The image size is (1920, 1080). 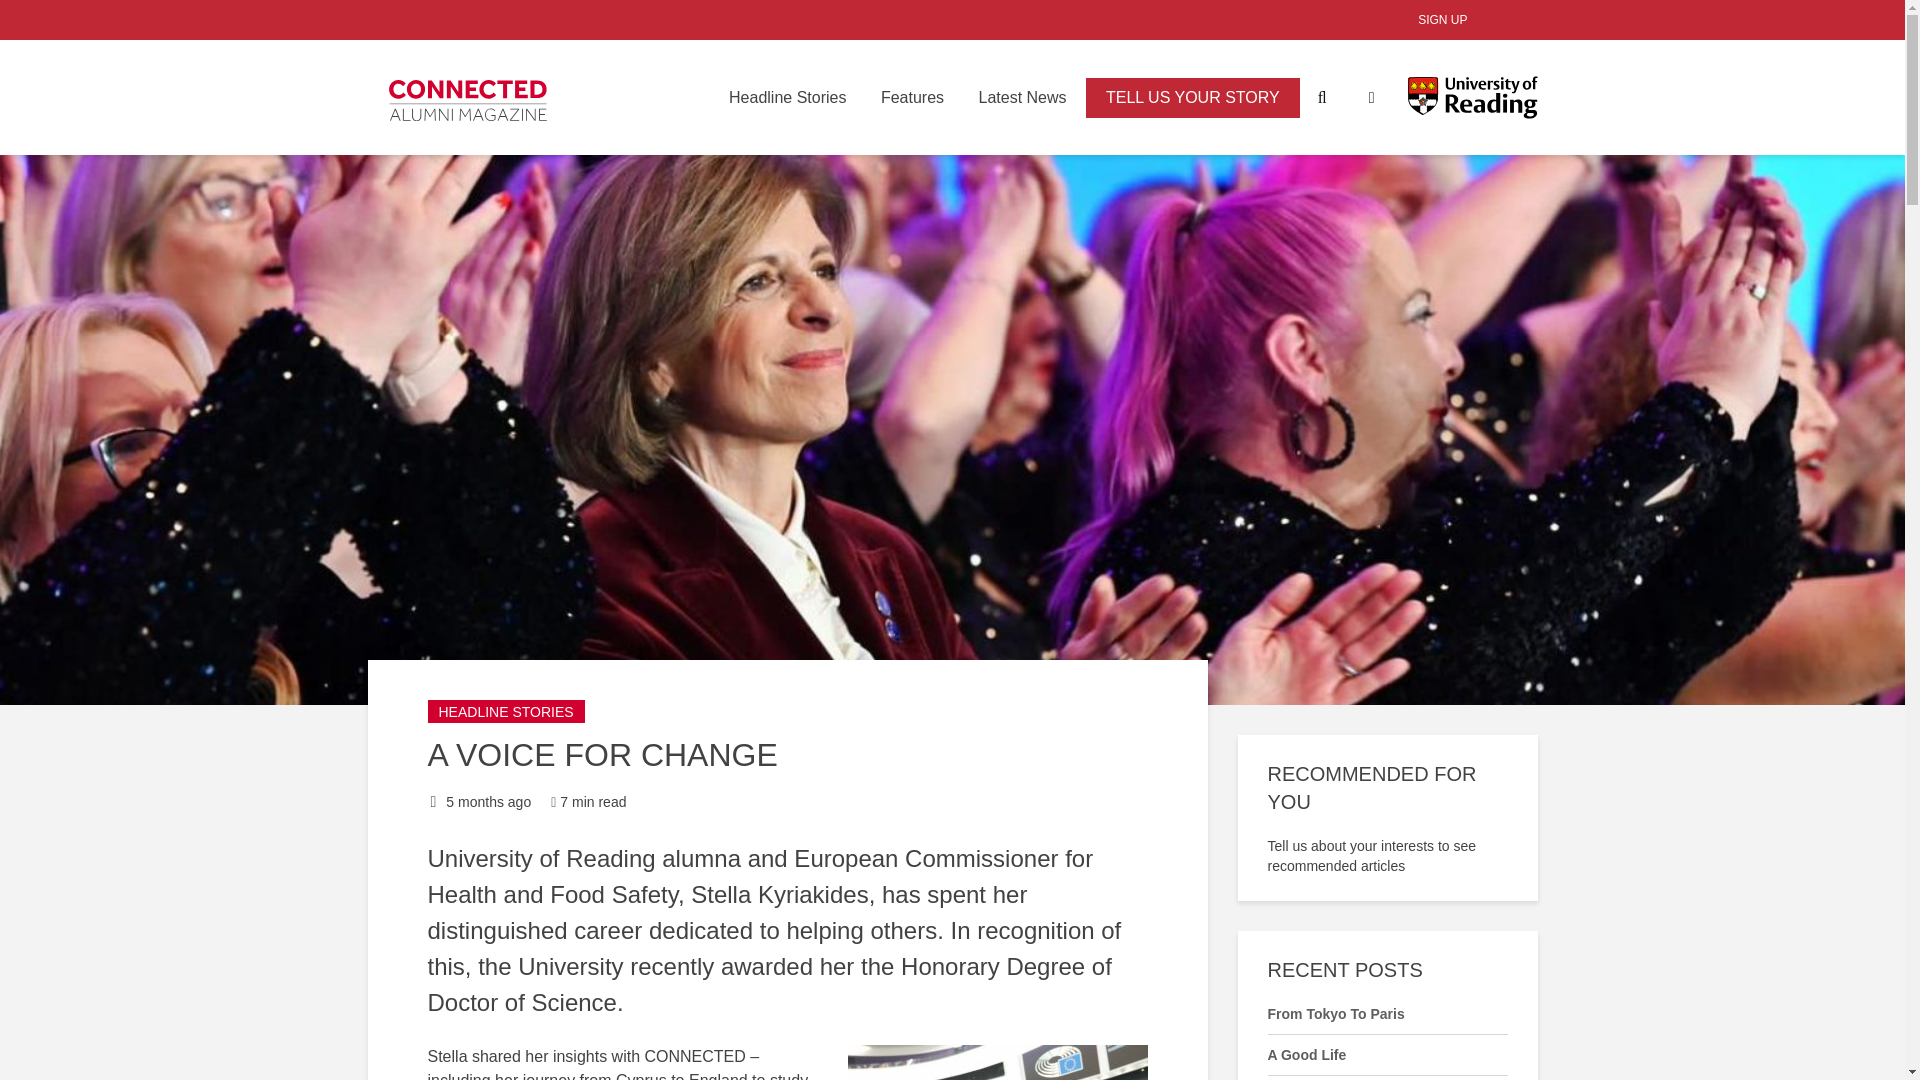 What do you see at coordinates (1307, 1054) in the screenshot?
I see `A Good Life` at bounding box center [1307, 1054].